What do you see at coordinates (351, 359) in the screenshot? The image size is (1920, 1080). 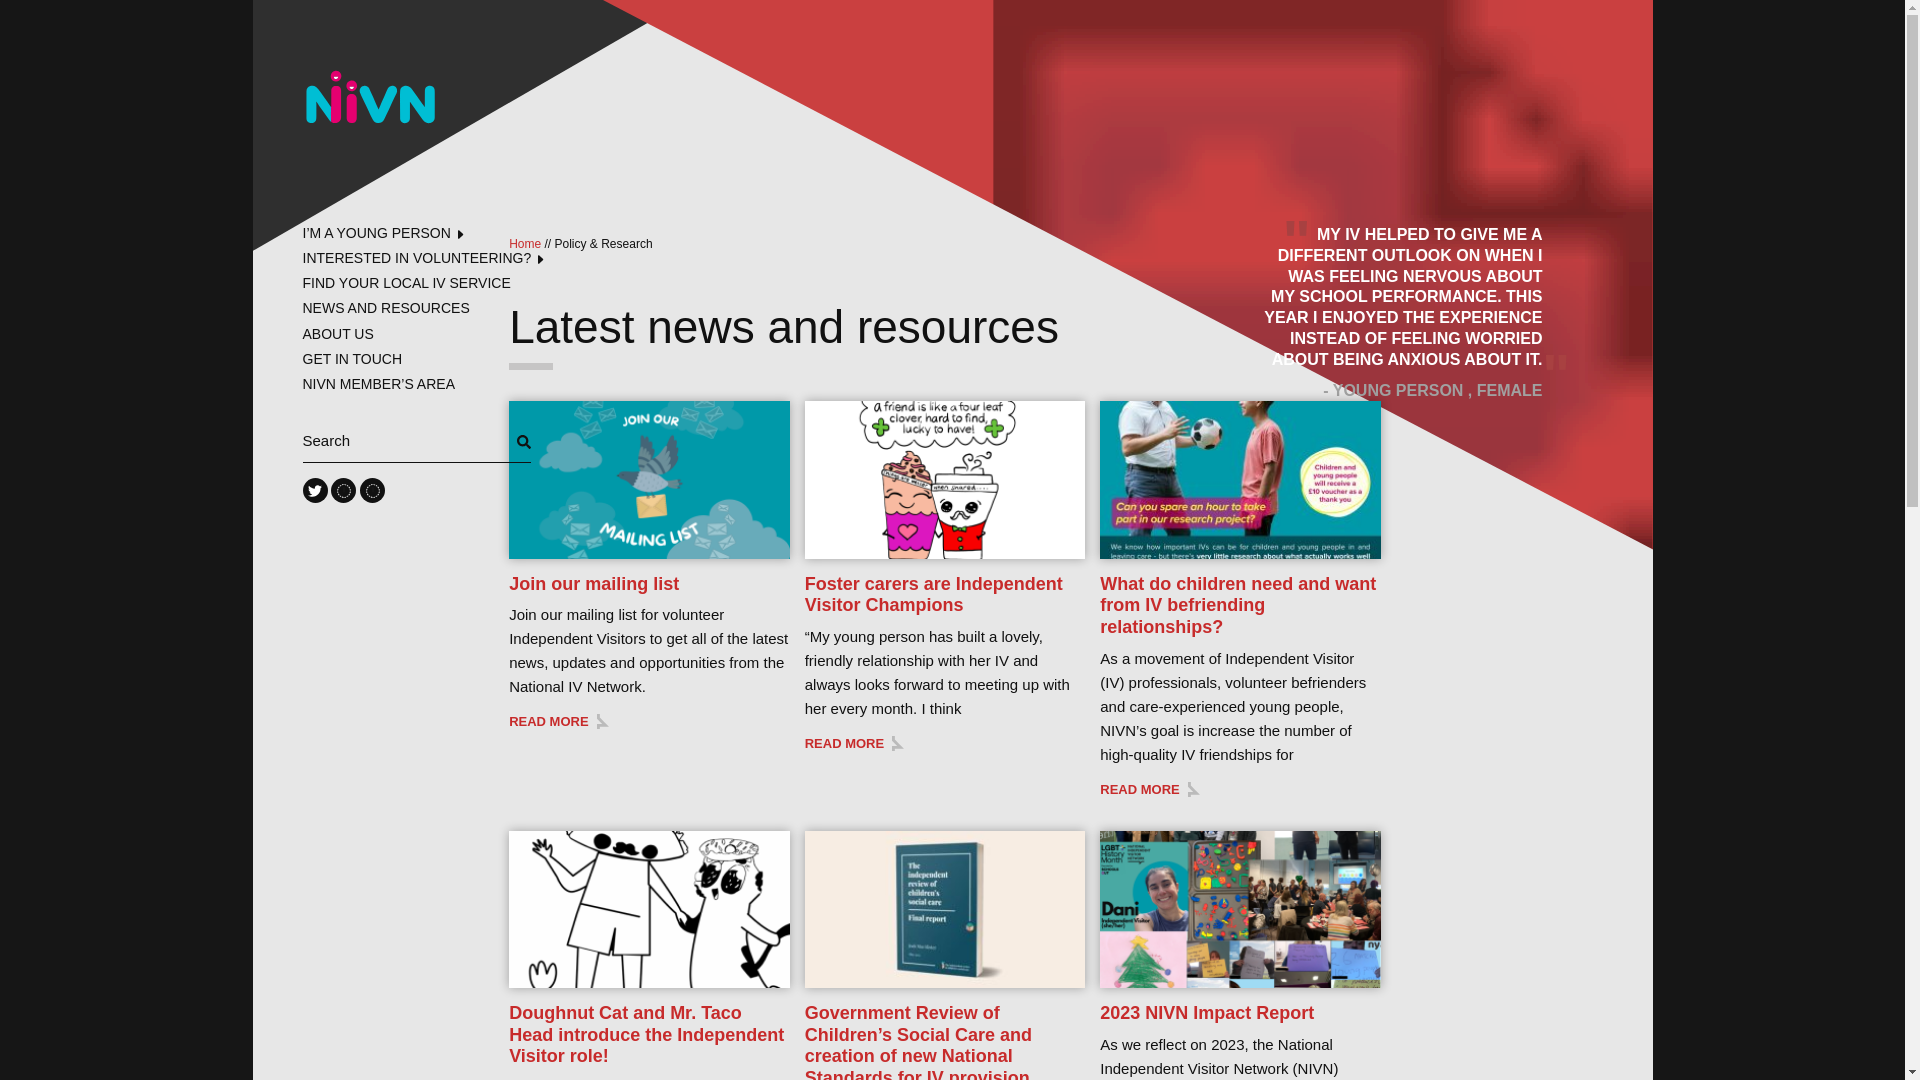 I see `GET IN TOUCH` at bounding box center [351, 359].